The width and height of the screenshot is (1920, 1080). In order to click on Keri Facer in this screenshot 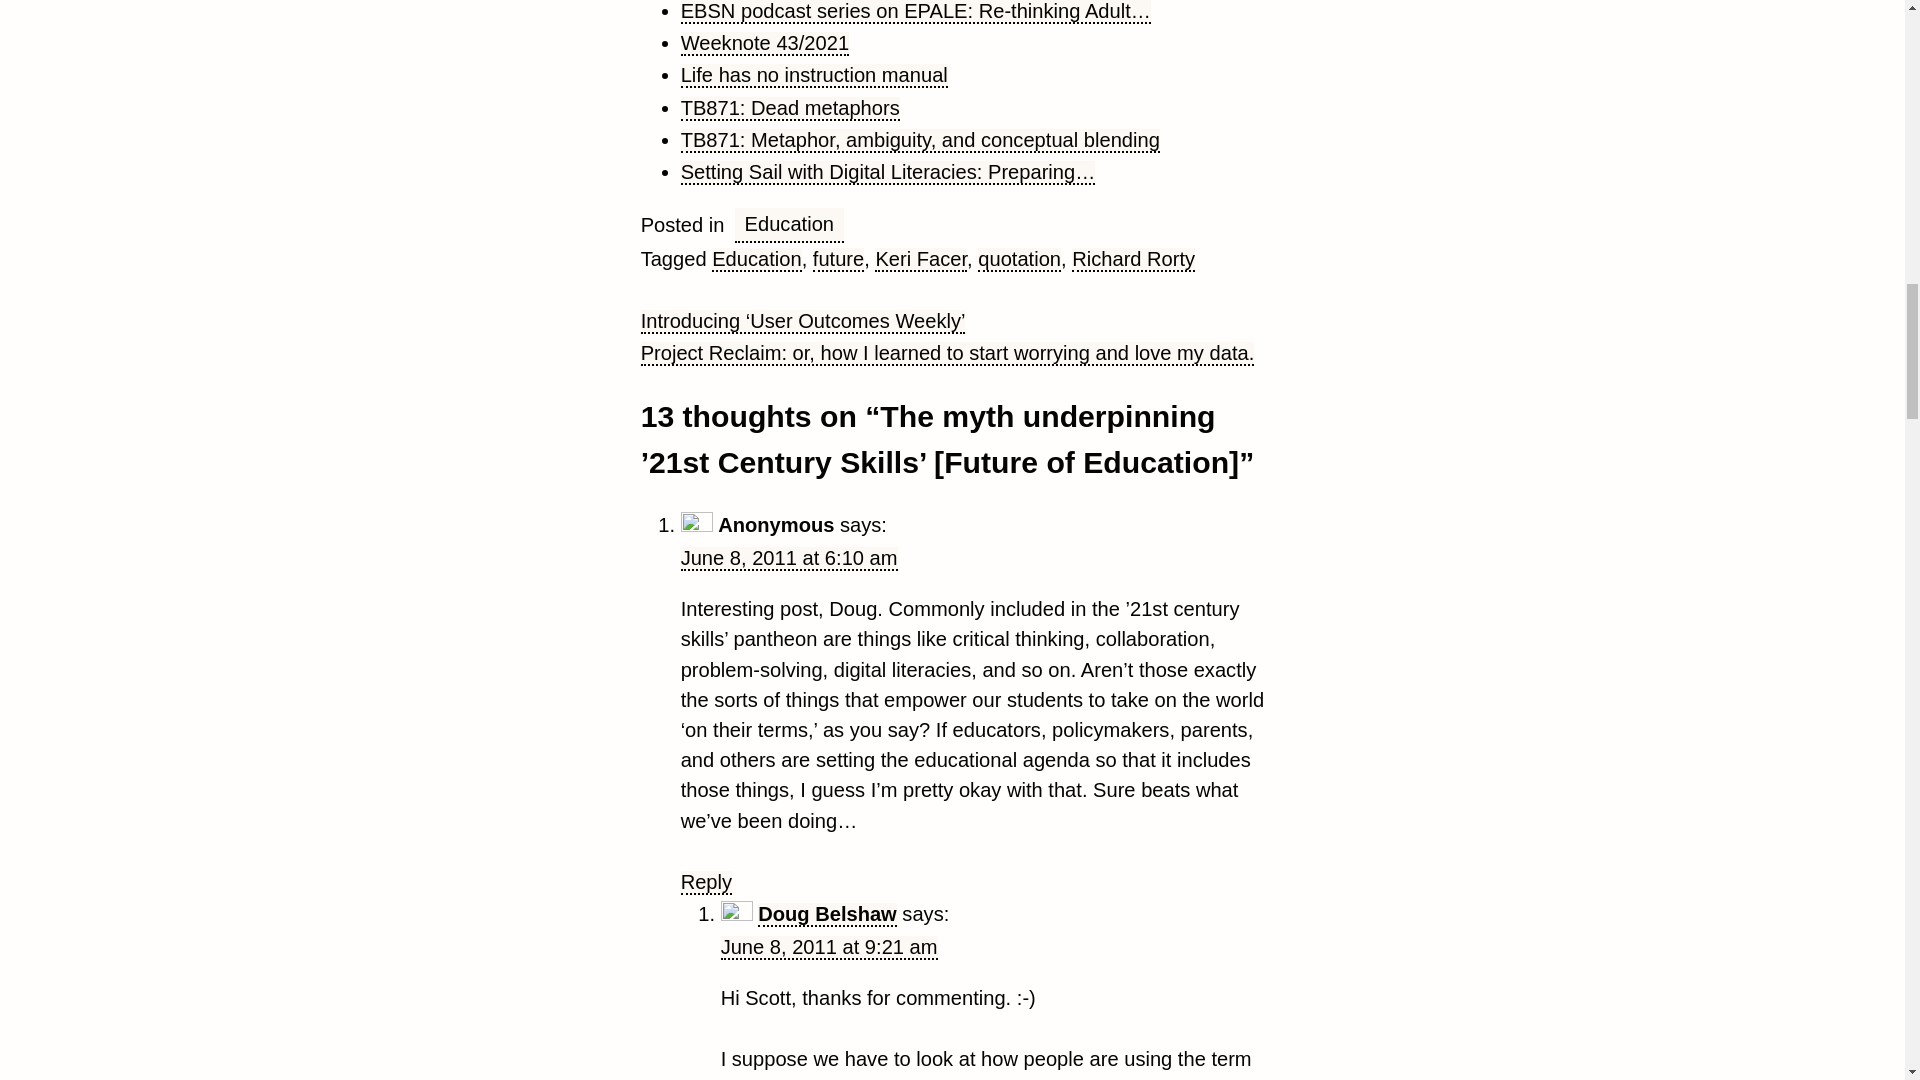, I will do `click(921, 260)`.